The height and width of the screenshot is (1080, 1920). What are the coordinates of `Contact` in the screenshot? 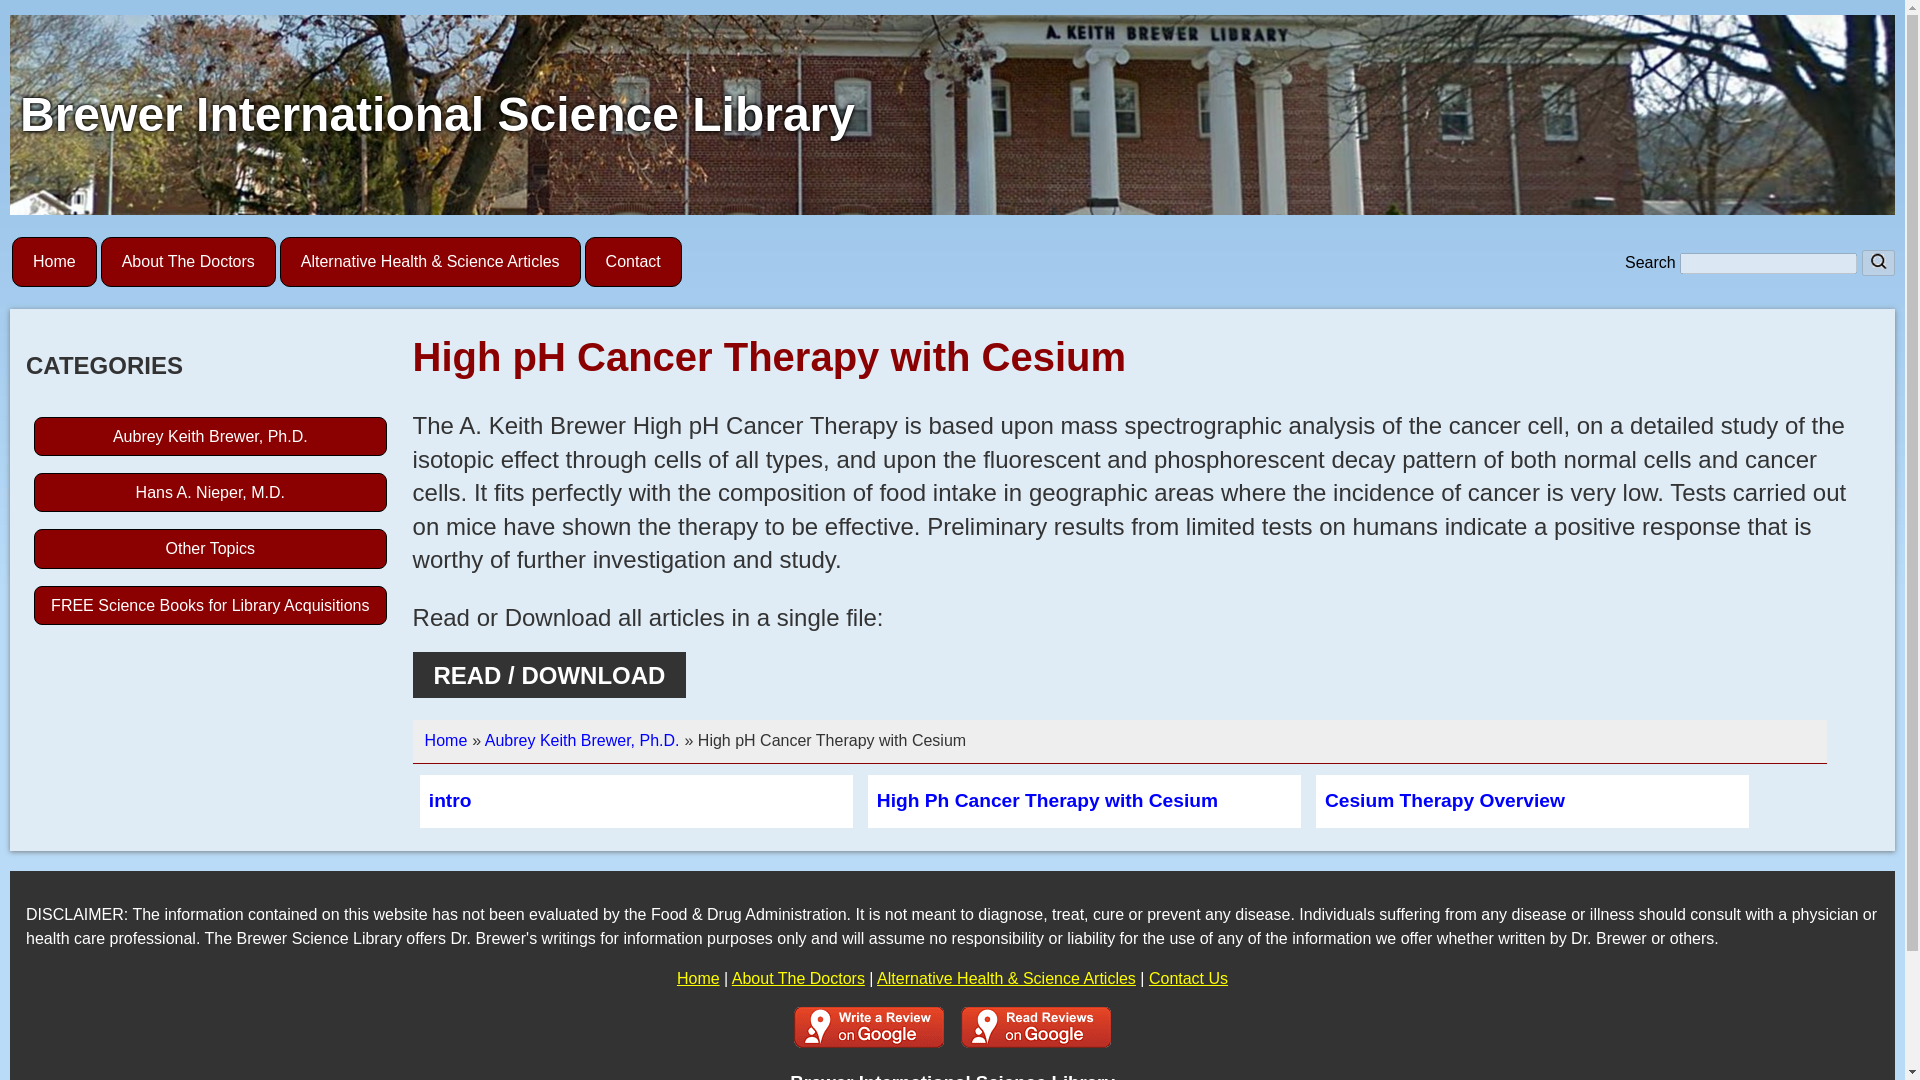 It's located at (633, 262).